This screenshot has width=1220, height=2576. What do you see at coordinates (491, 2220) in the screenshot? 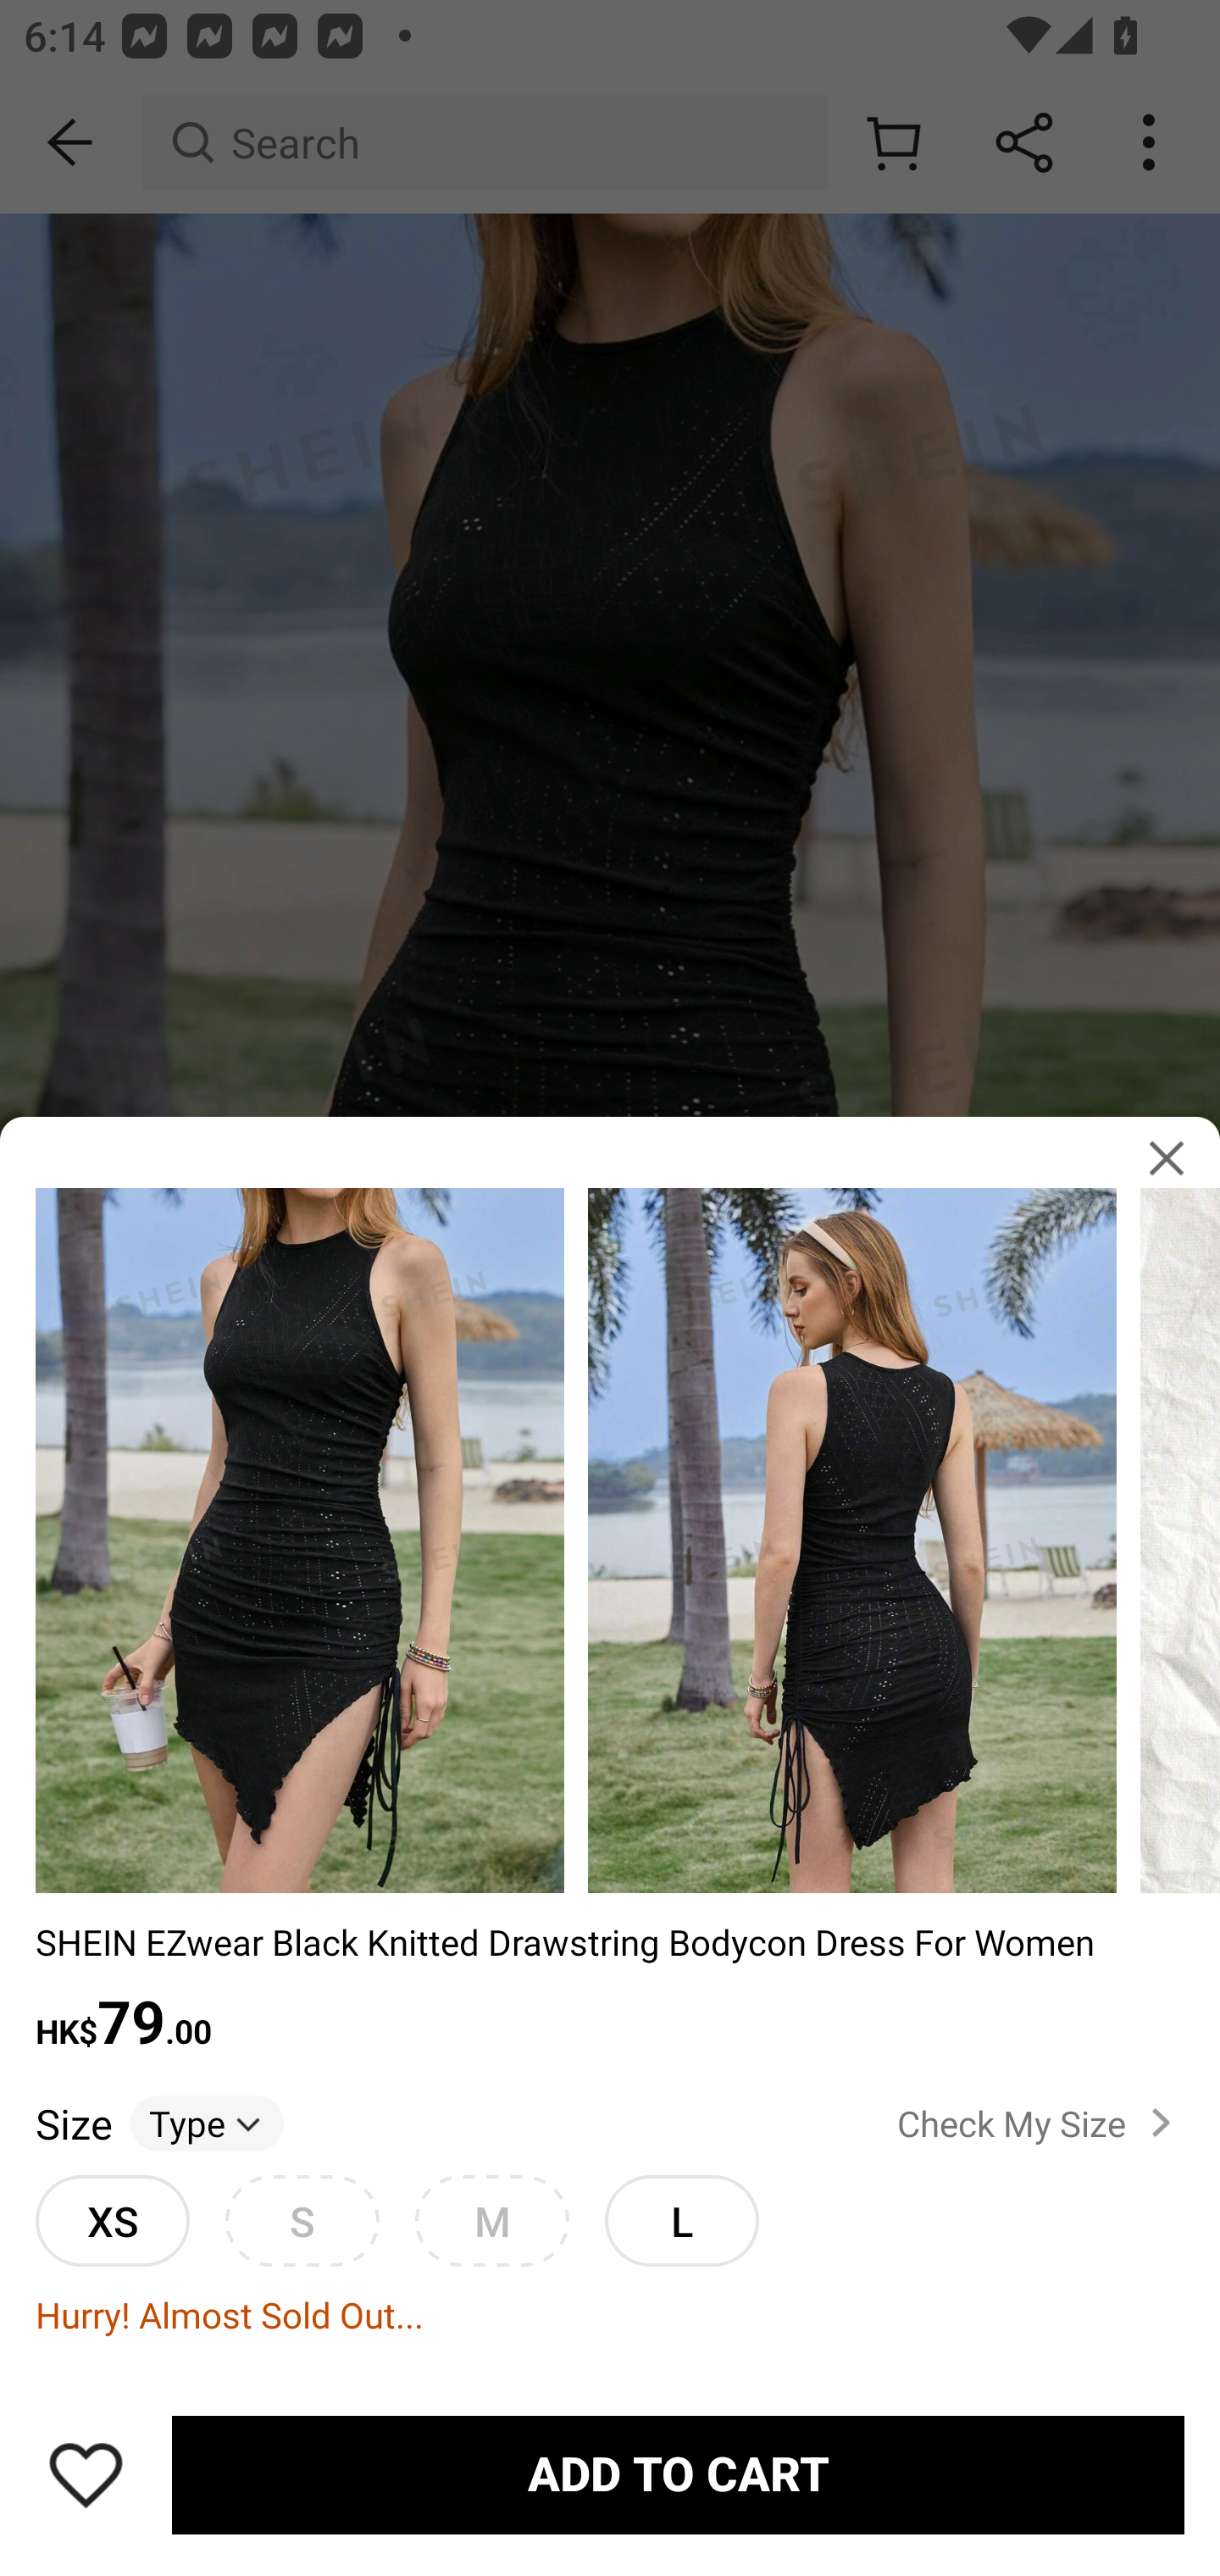
I see `M` at bounding box center [491, 2220].